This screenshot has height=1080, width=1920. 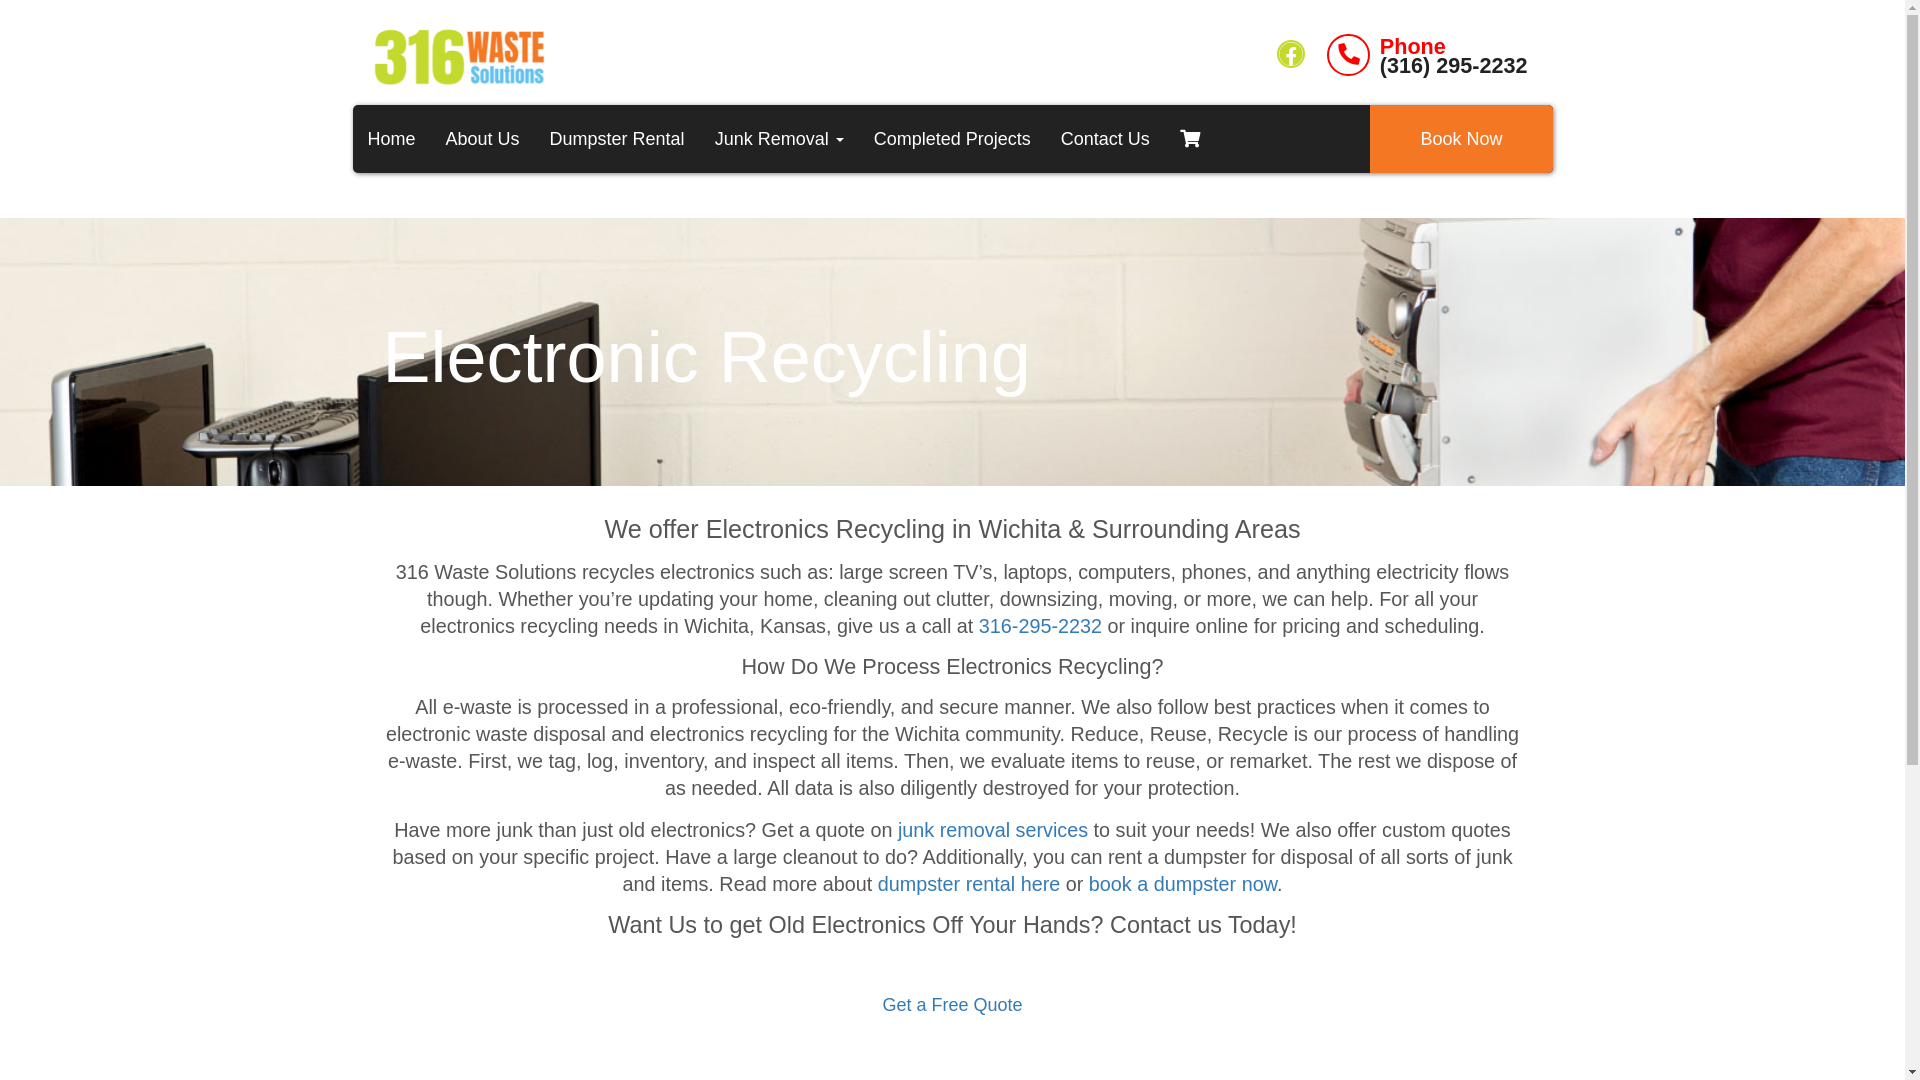 What do you see at coordinates (780, 139) in the screenshot?
I see `Junk Removal` at bounding box center [780, 139].